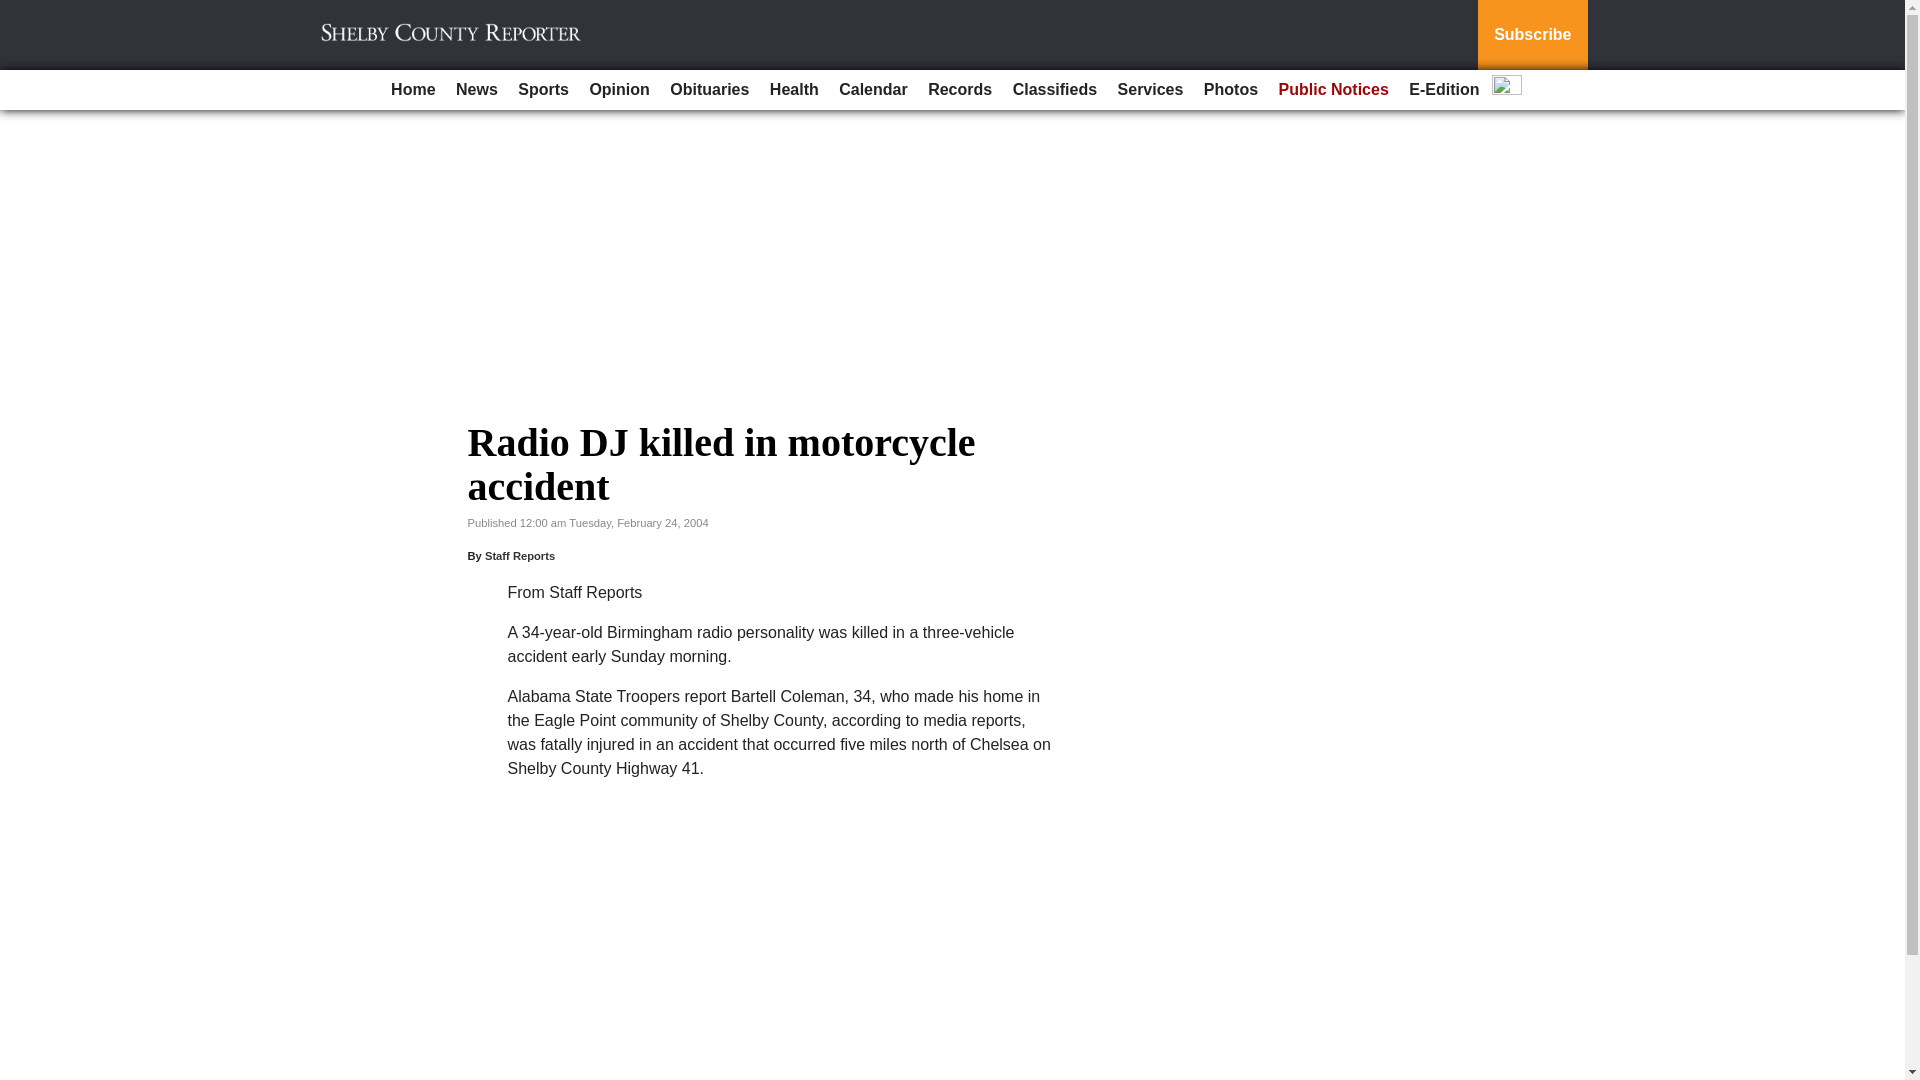  Describe the element at coordinates (709, 90) in the screenshot. I see `Obituaries` at that location.